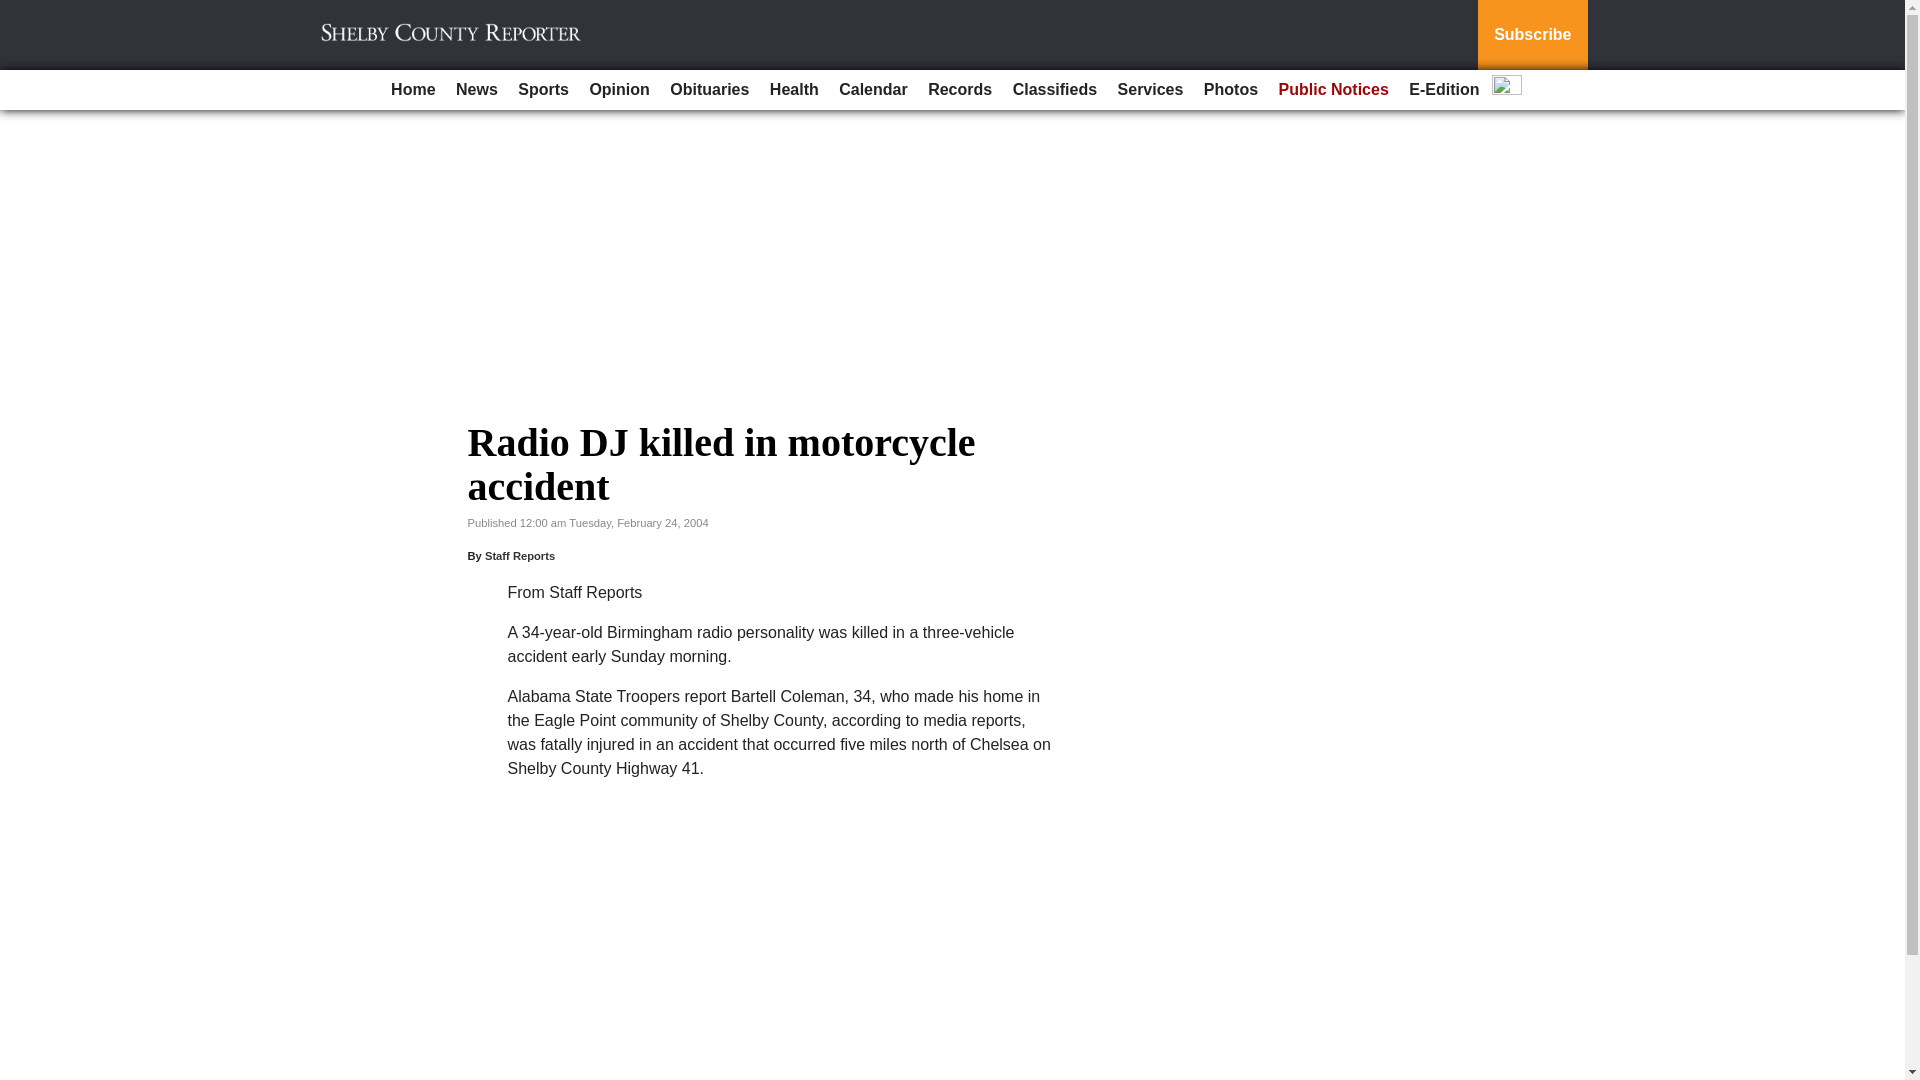  Describe the element at coordinates (709, 90) in the screenshot. I see `Obituaries` at that location.